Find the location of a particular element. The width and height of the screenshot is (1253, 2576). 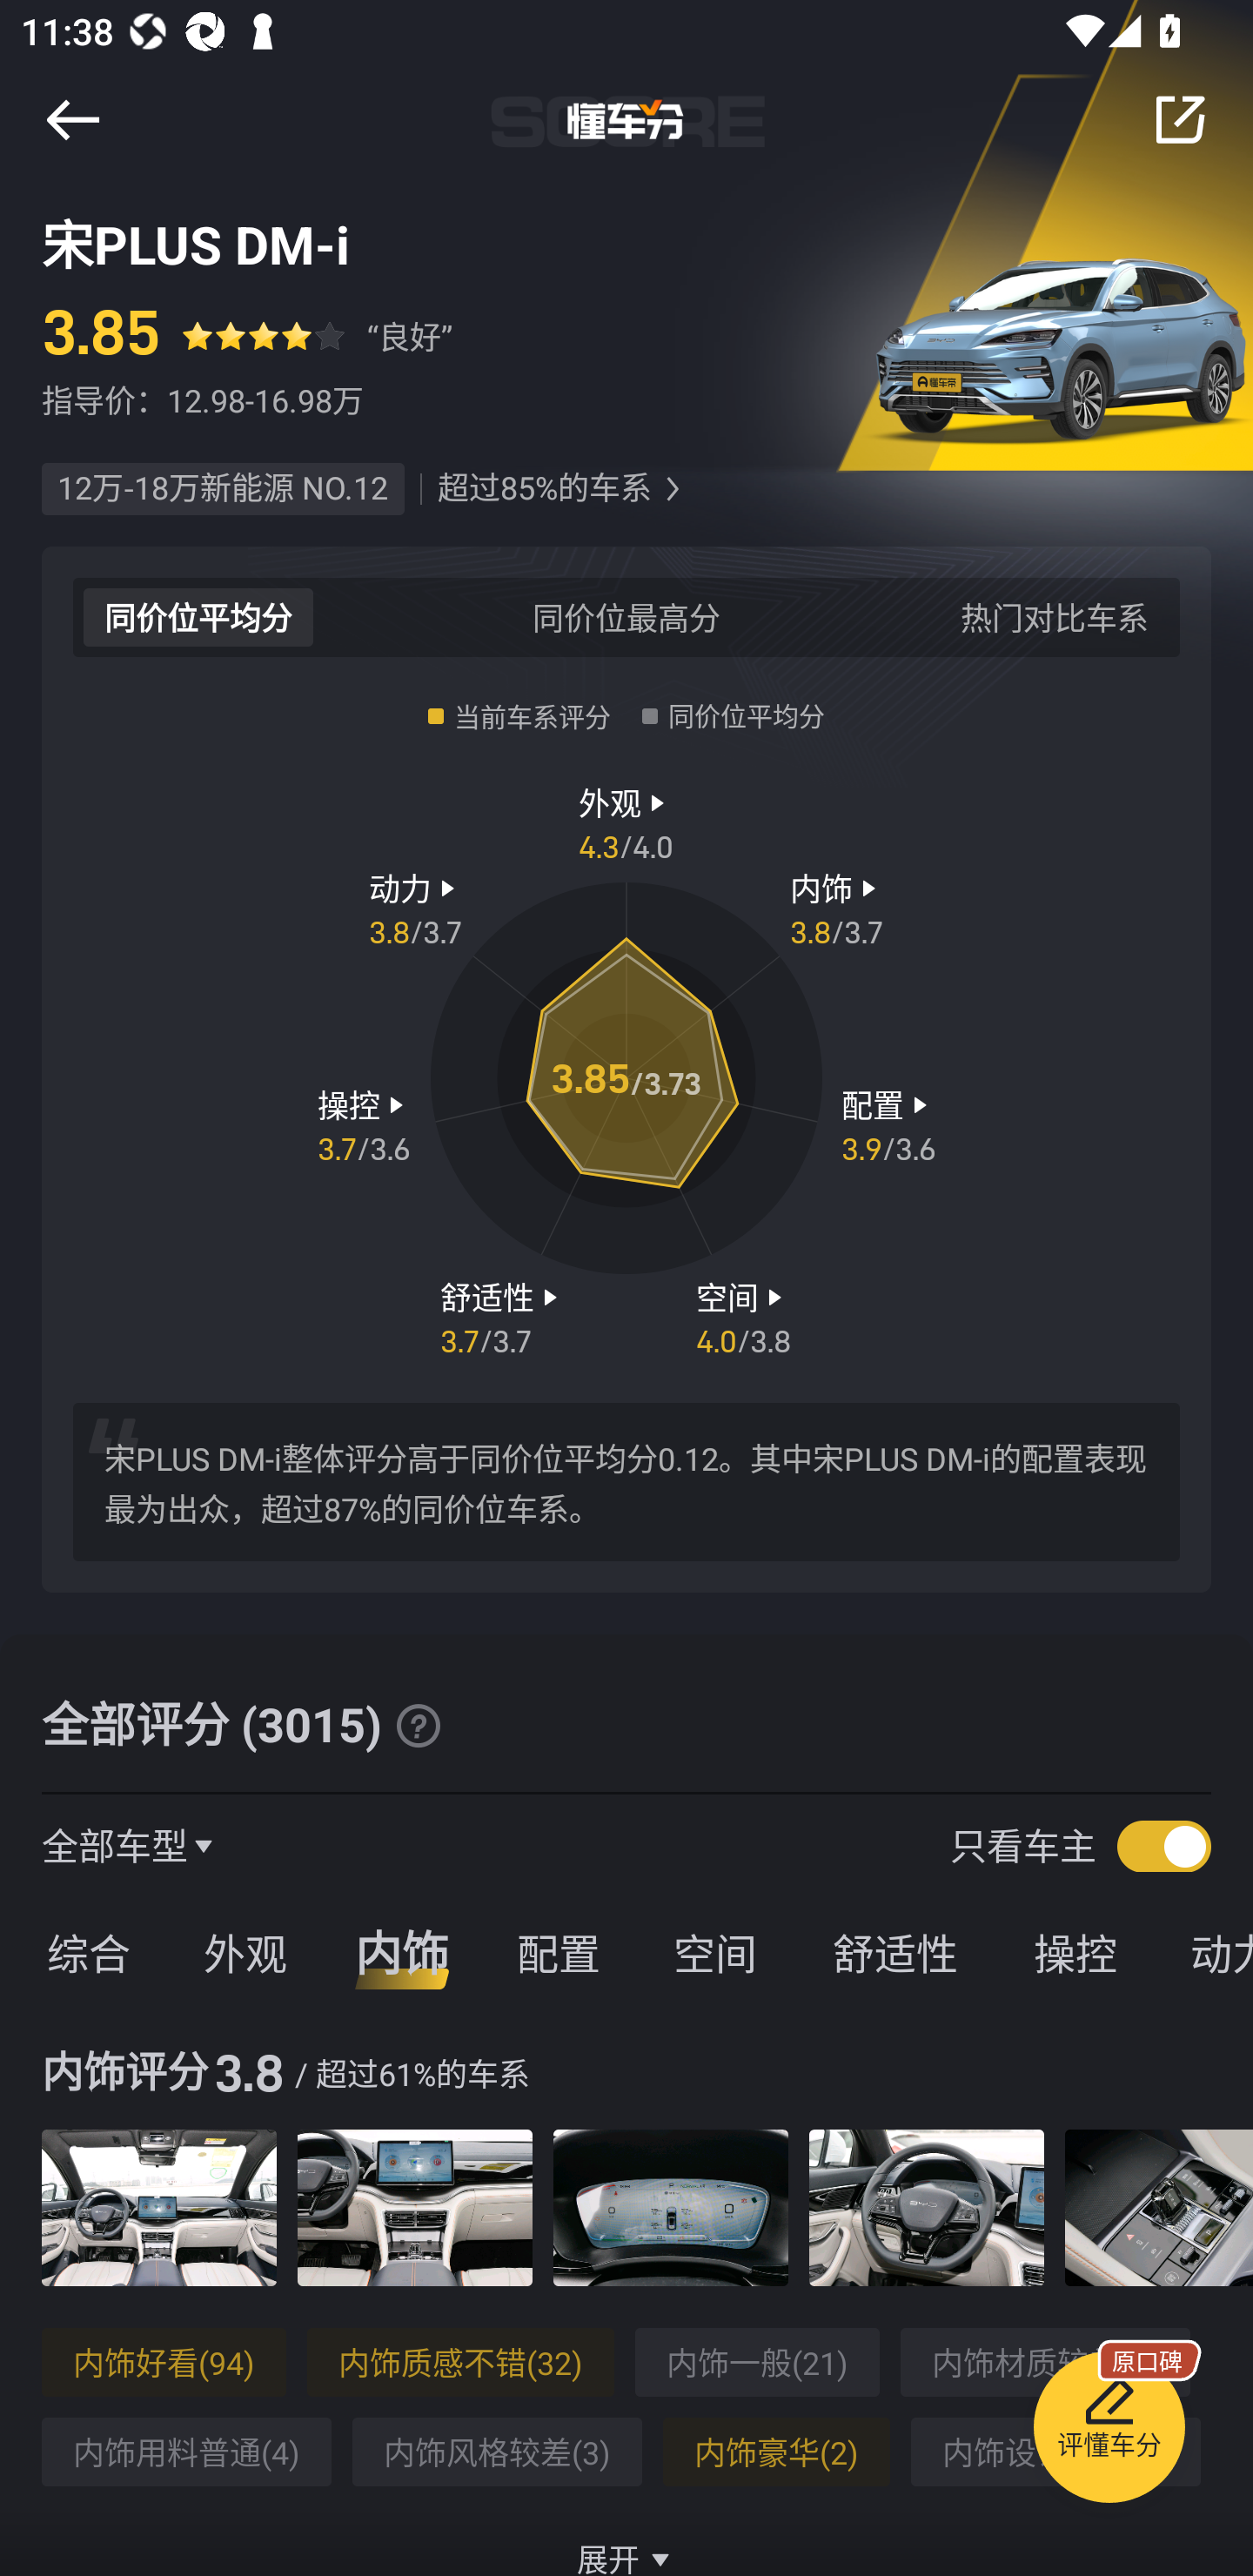

配置 is located at coordinates (558, 1952).